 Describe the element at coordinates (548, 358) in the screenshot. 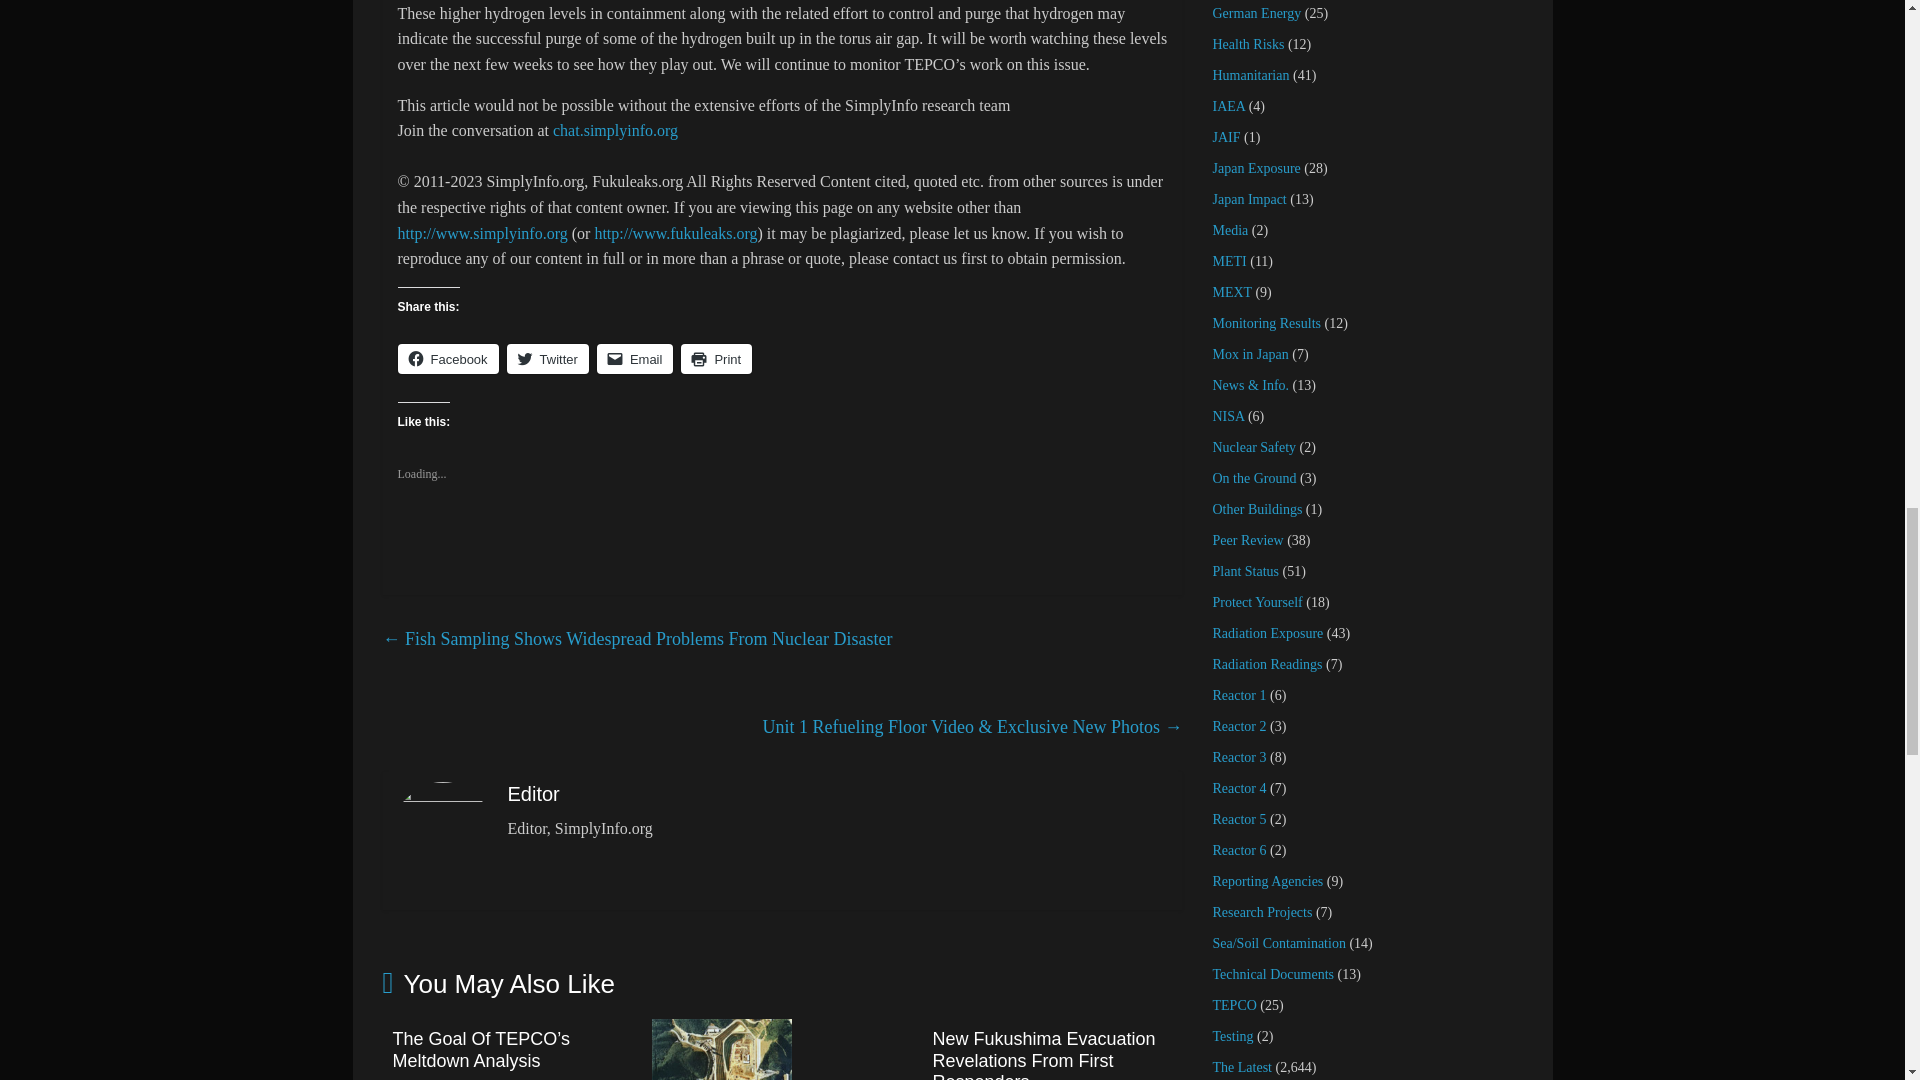

I see `Click to share on Twitter` at that location.